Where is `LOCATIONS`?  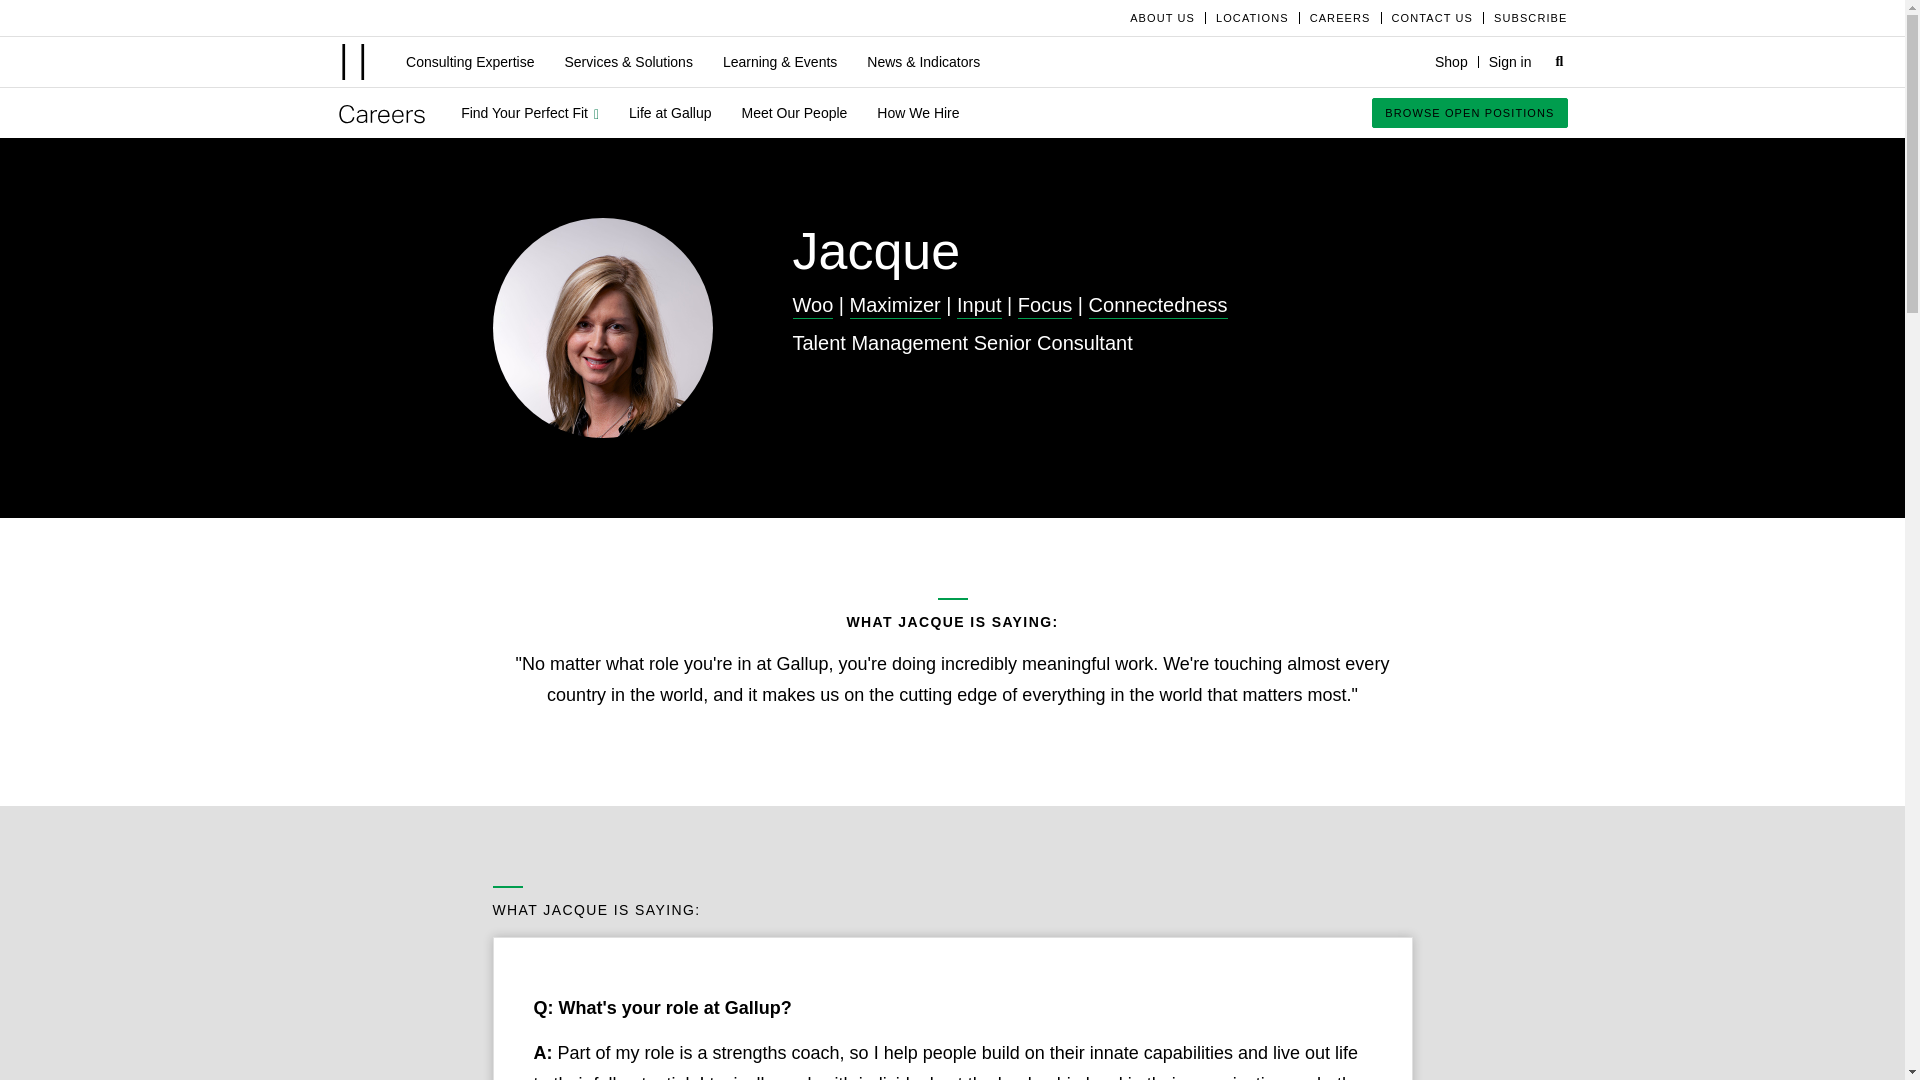 LOCATIONS is located at coordinates (1252, 17).